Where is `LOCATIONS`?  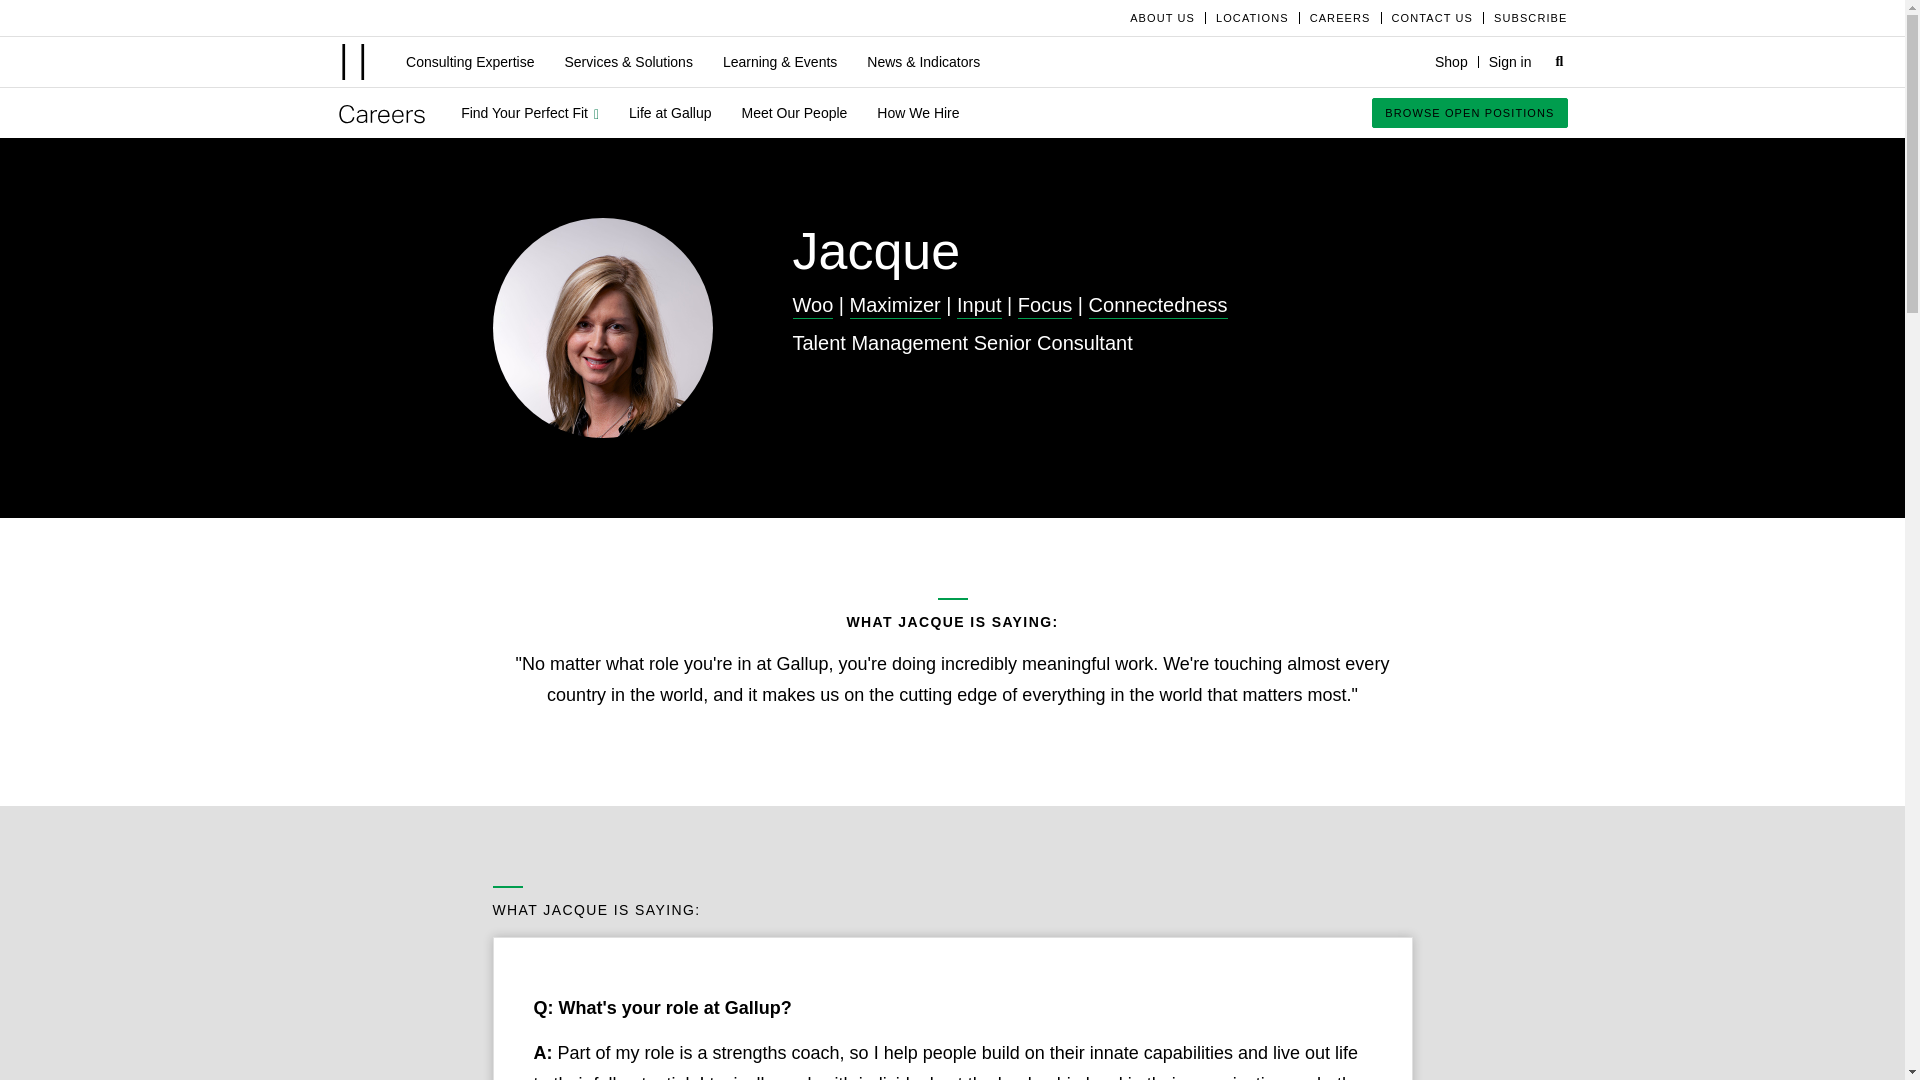 LOCATIONS is located at coordinates (1252, 17).